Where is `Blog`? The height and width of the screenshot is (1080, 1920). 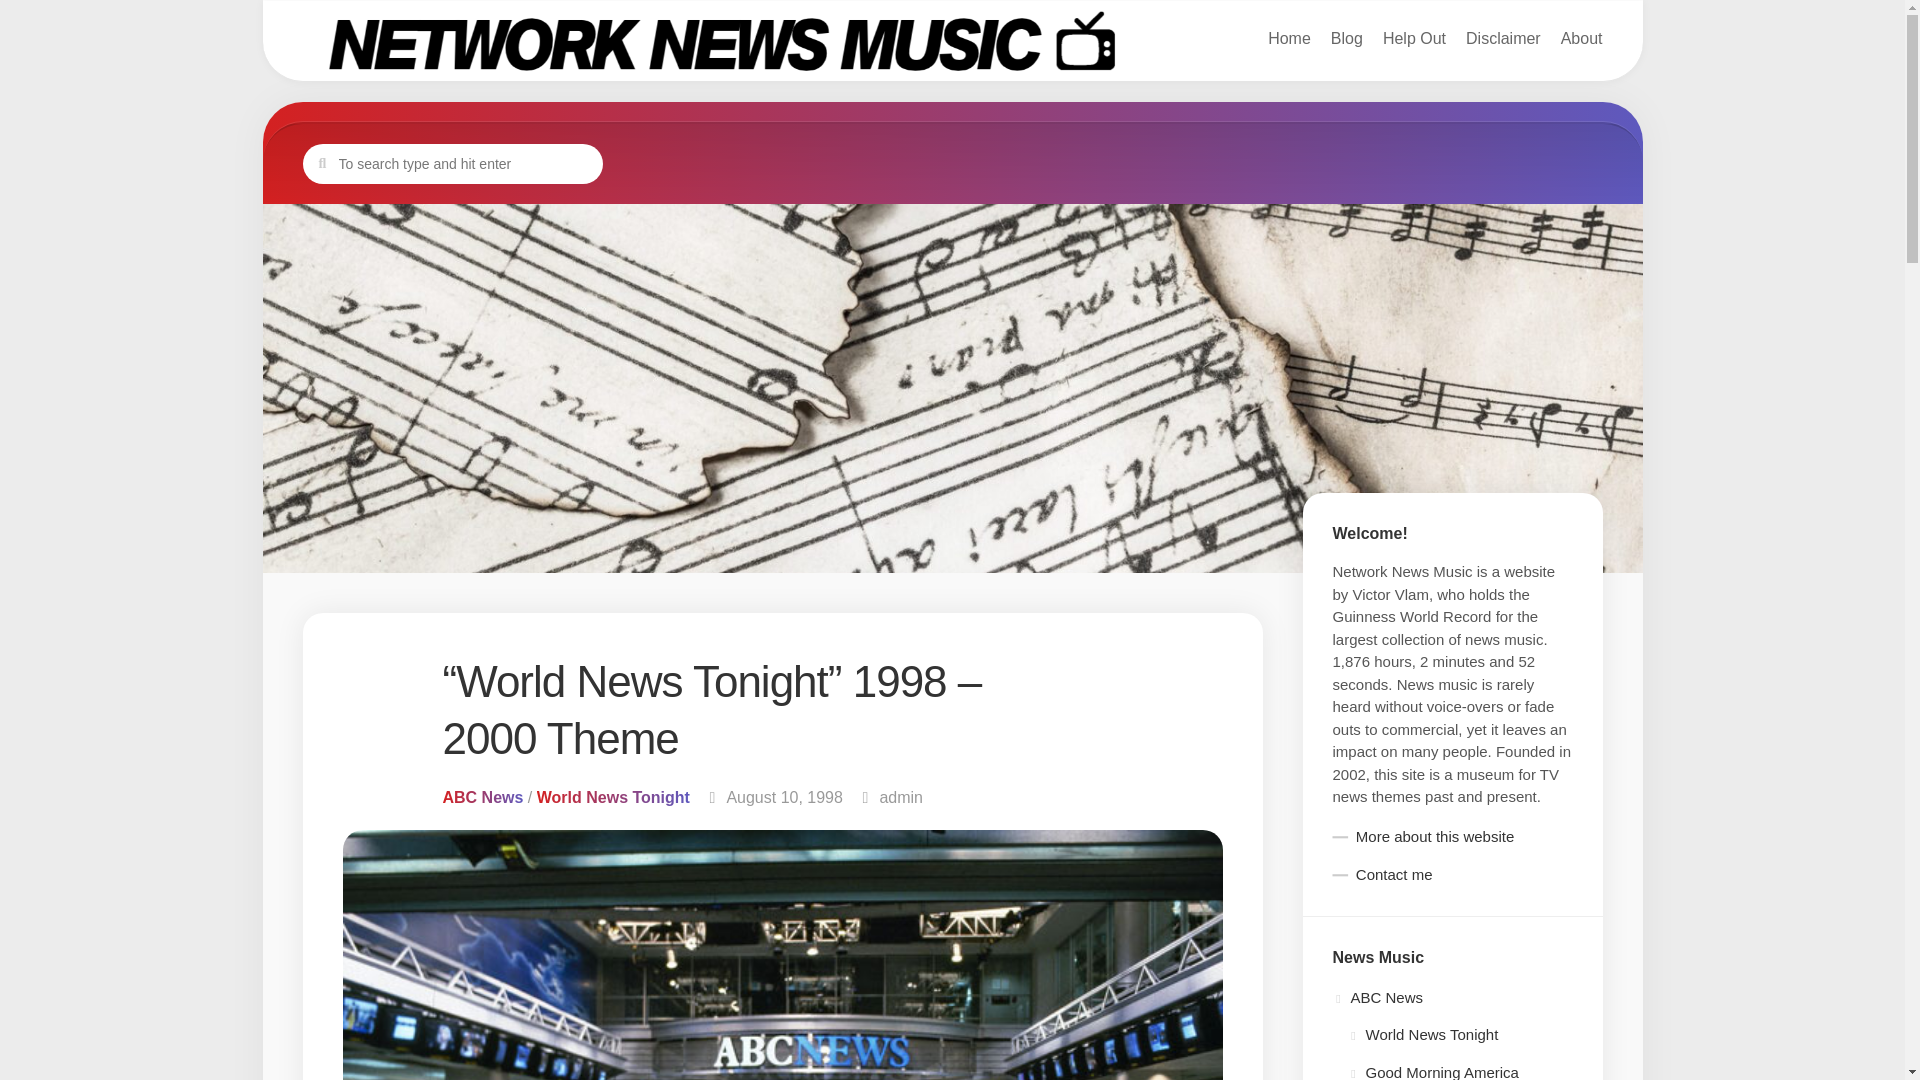
Blog is located at coordinates (901, 797).